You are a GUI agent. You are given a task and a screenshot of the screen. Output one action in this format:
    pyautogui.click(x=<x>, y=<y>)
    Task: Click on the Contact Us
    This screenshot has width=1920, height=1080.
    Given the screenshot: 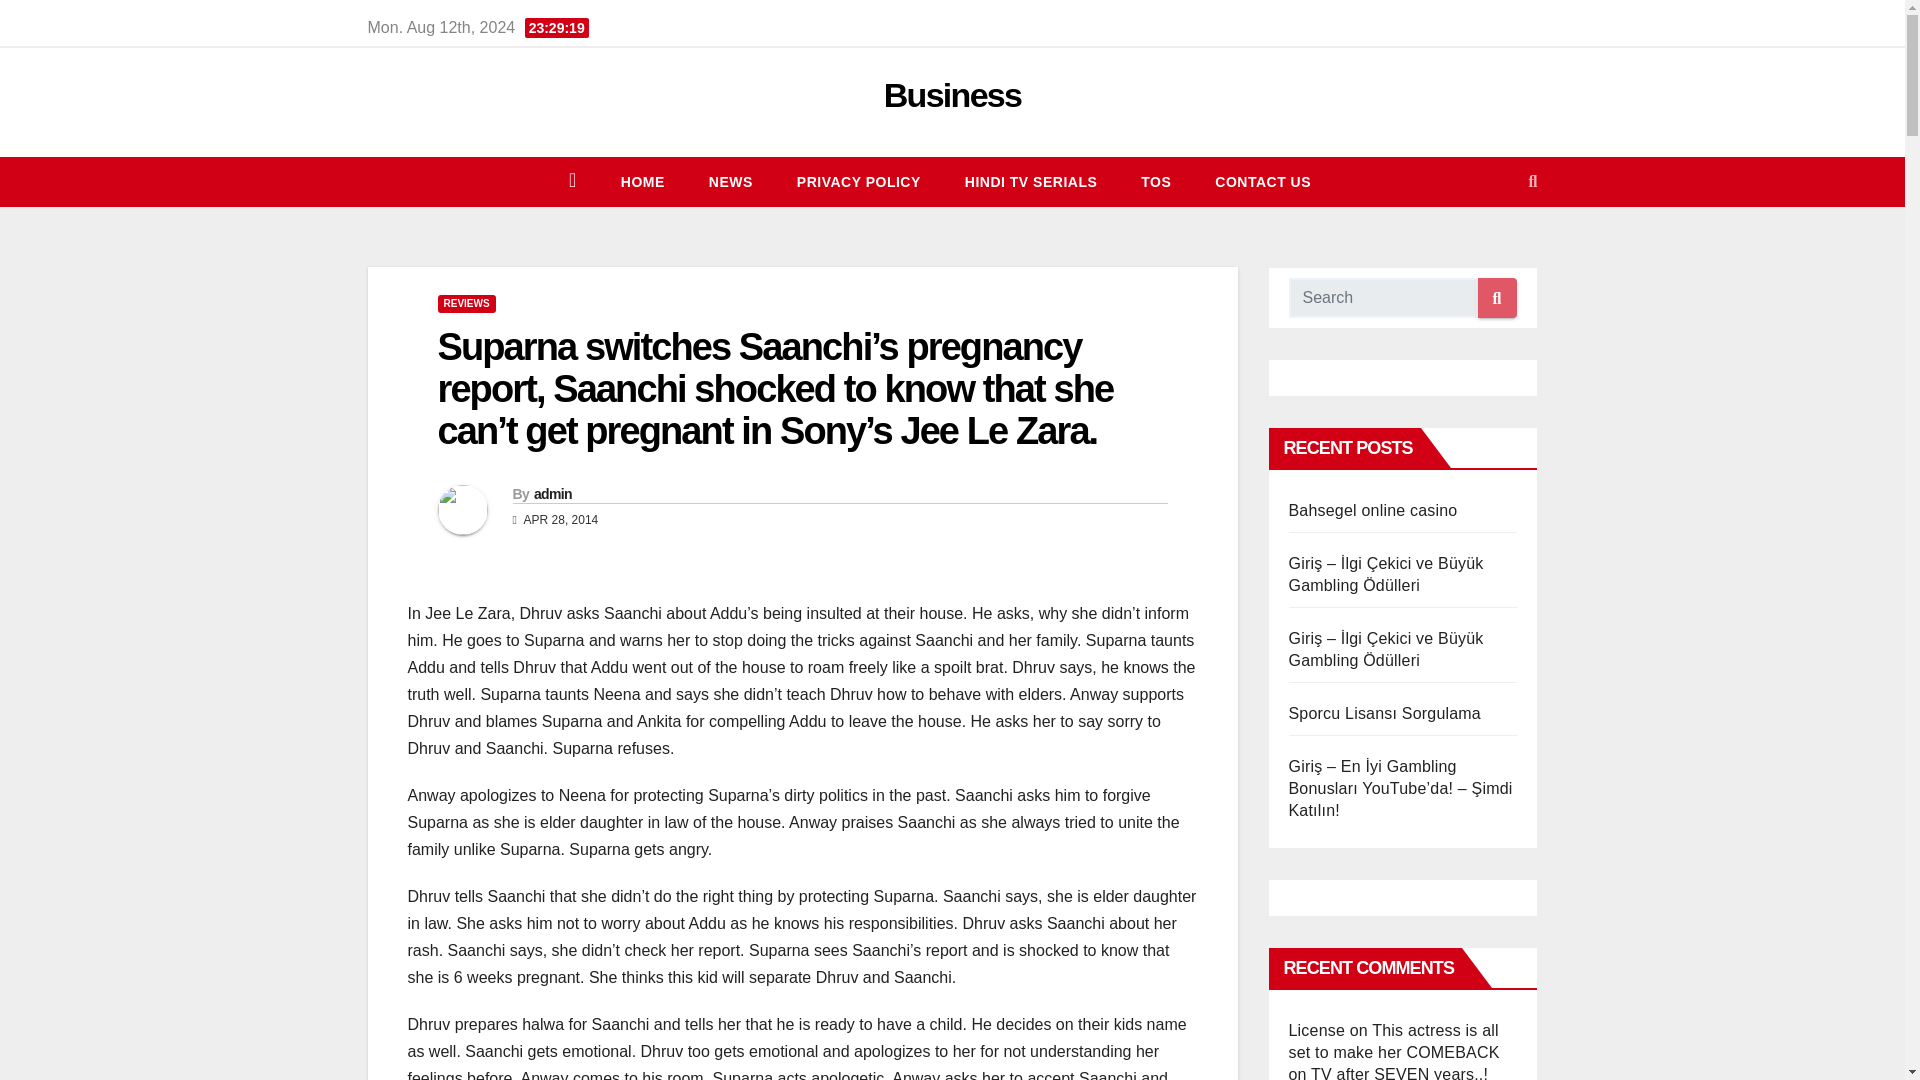 What is the action you would take?
    pyautogui.click(x=1262, y=182)
    